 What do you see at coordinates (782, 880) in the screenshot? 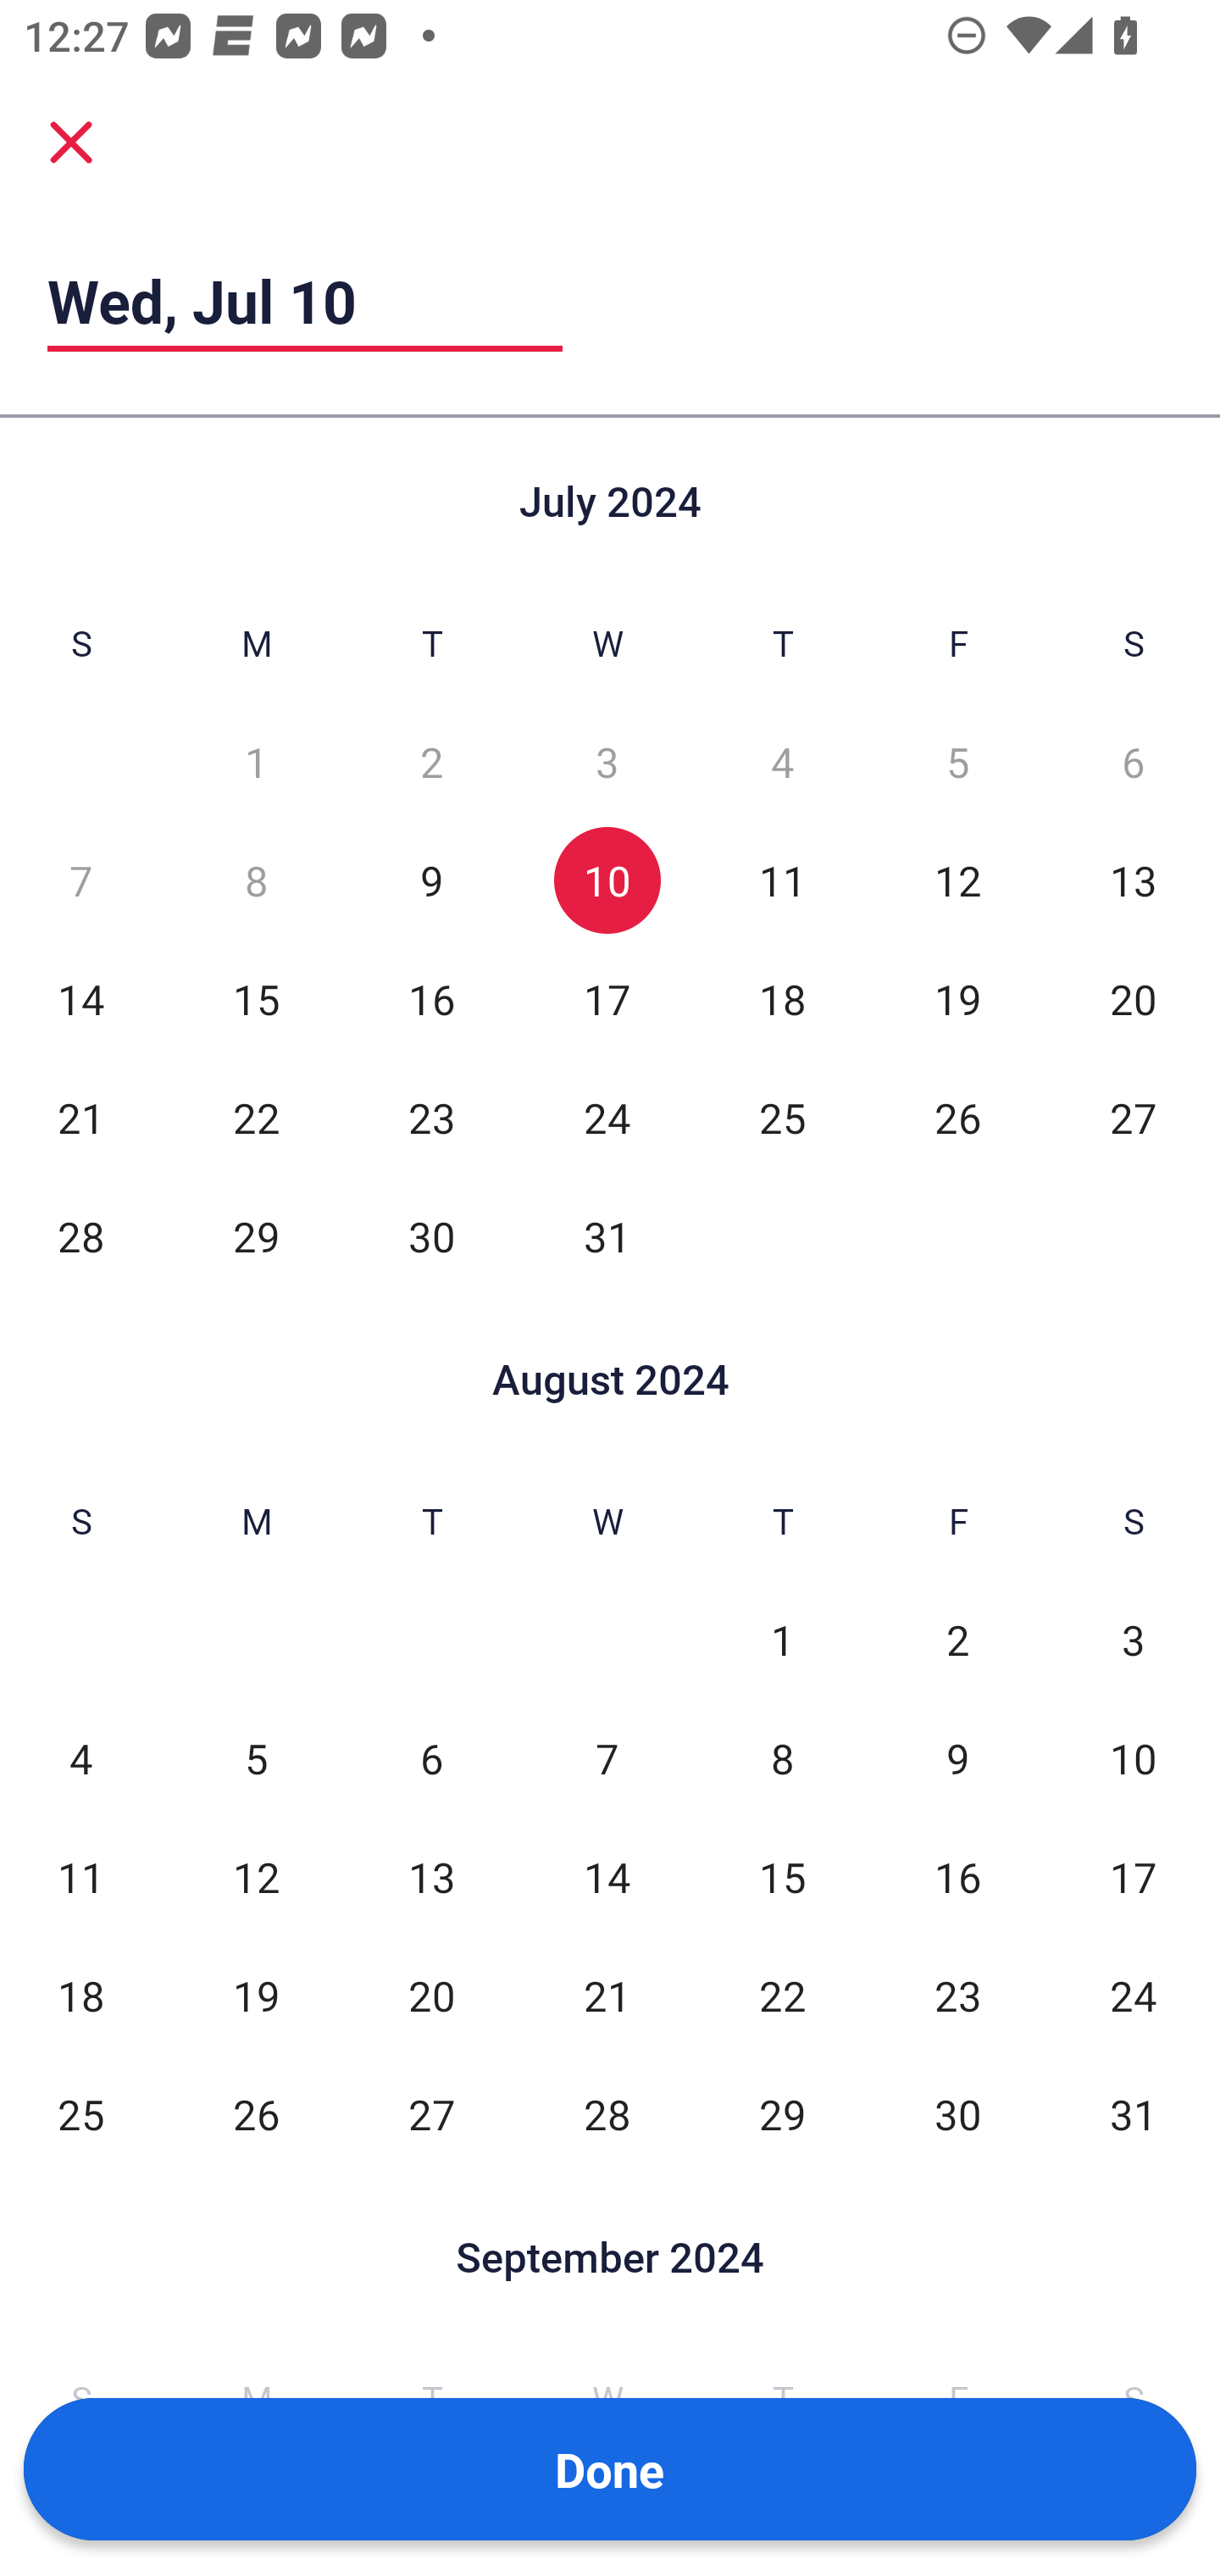
I see `11 Thu, Jul 11, Not Selected` at bounding box center [782, 880].